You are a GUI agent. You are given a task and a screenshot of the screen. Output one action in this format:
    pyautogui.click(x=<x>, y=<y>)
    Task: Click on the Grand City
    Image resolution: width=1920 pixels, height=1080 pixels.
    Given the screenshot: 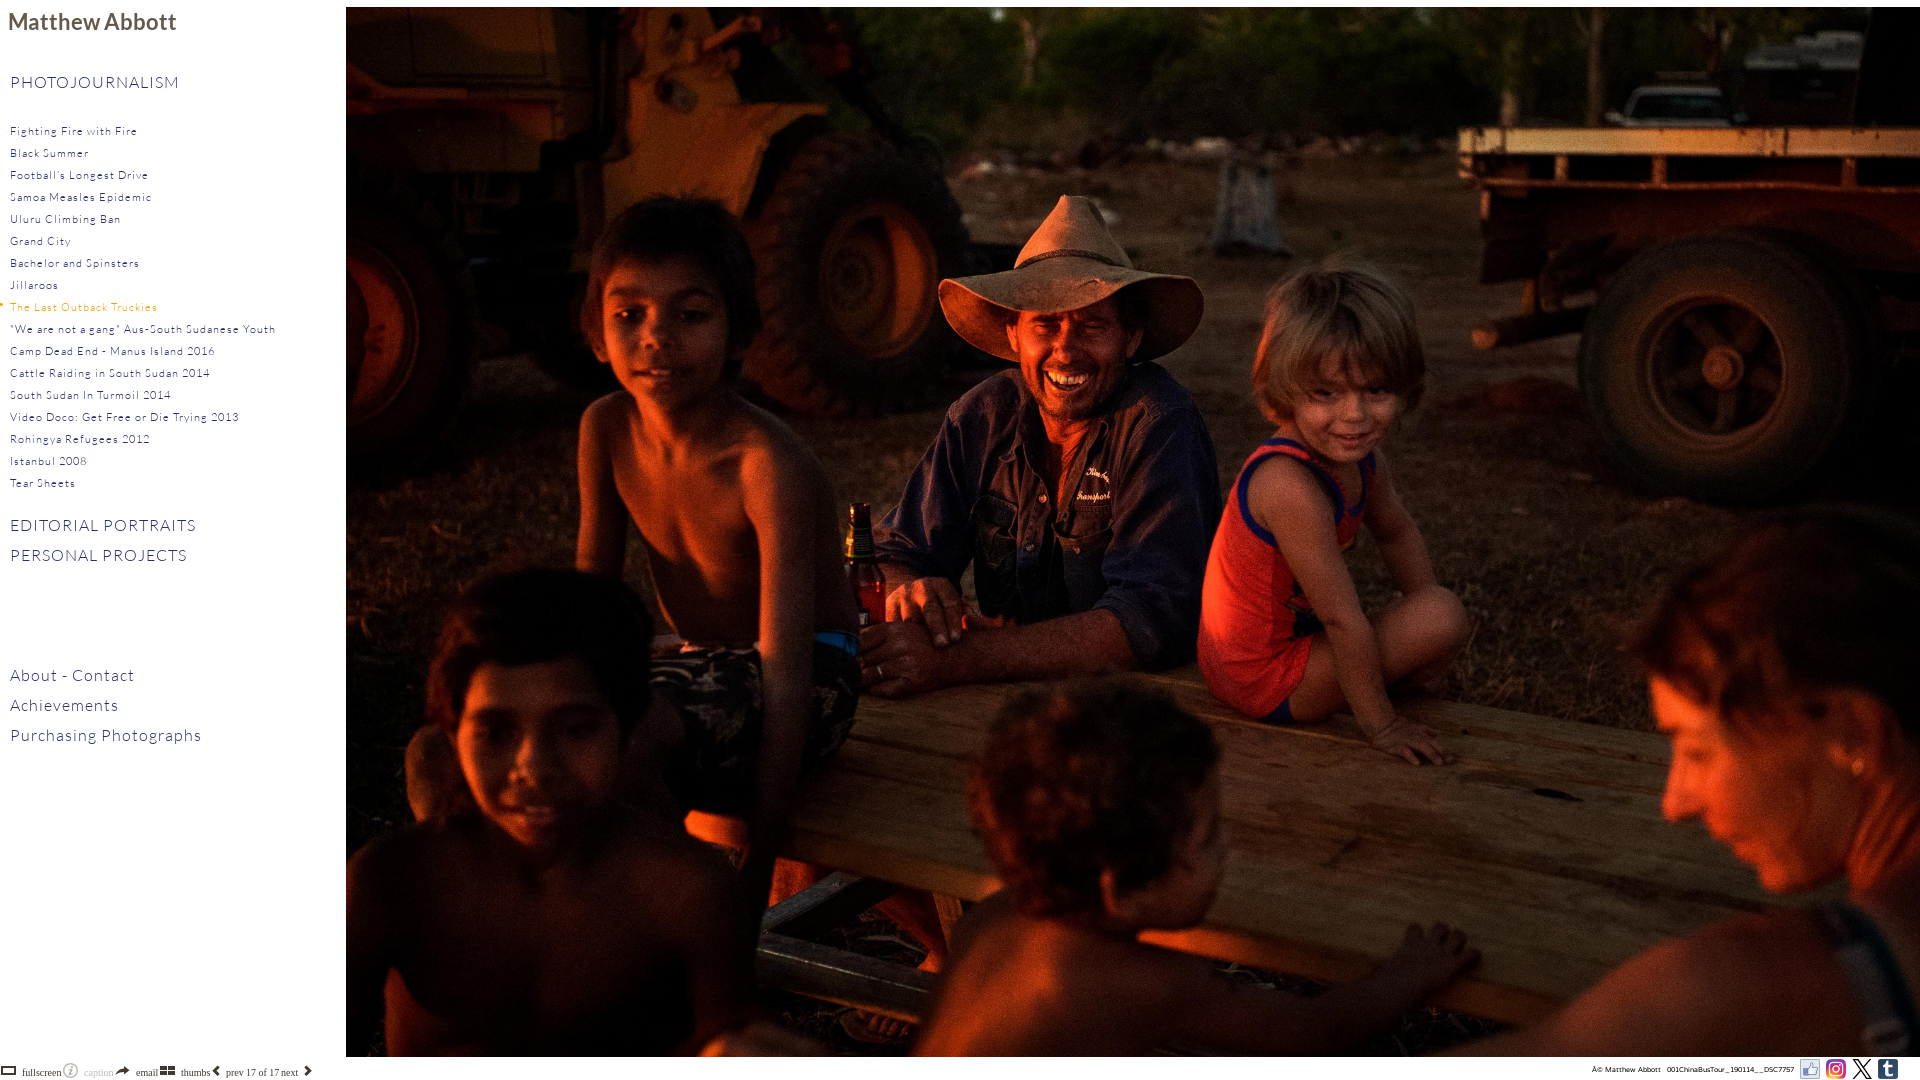 What is the action you would take?
    pyautogui.click(x=40, y=241)
    